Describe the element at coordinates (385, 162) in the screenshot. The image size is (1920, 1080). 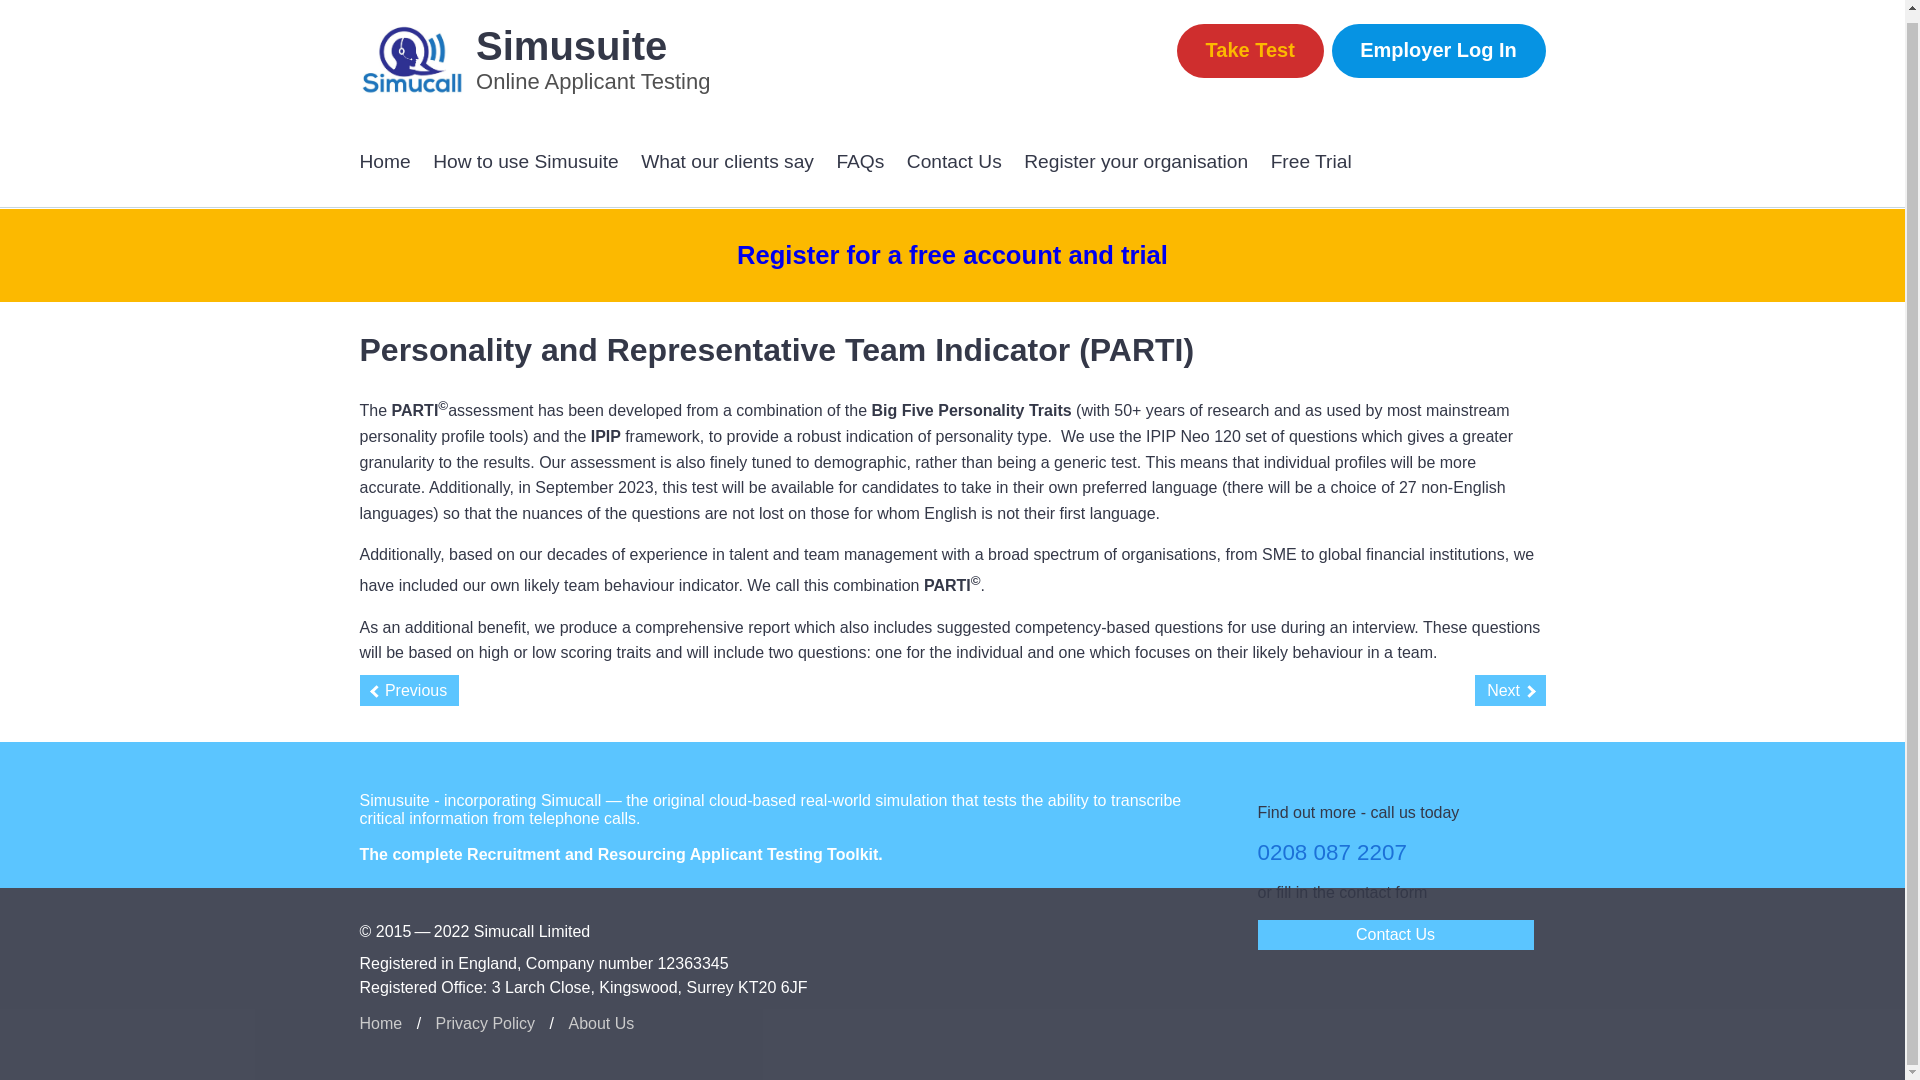
I see `Home` at that location.